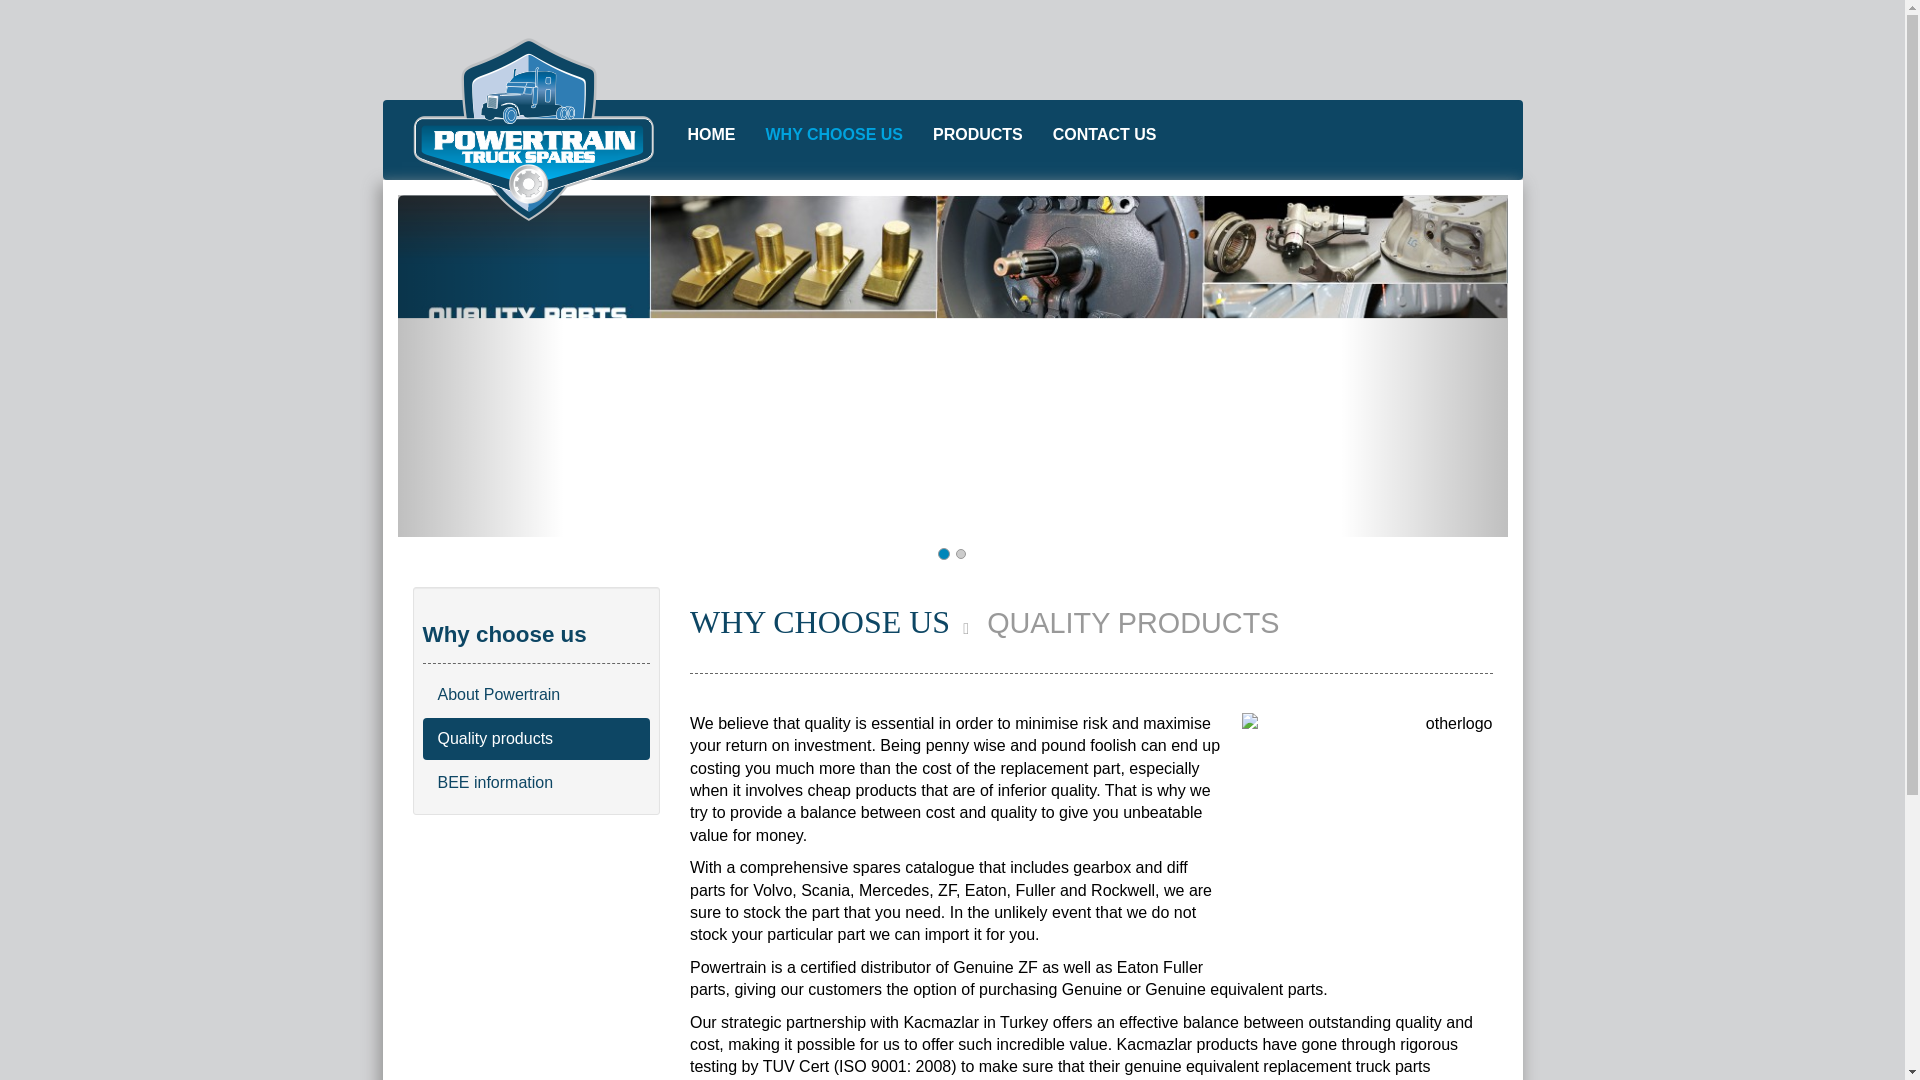 Image resolution: width=1920 pixels, height=1080 pixels. What do you see at coordinates (536, 739) in the screenshot?
I see `Quality products` at bounding box center [536, 739].